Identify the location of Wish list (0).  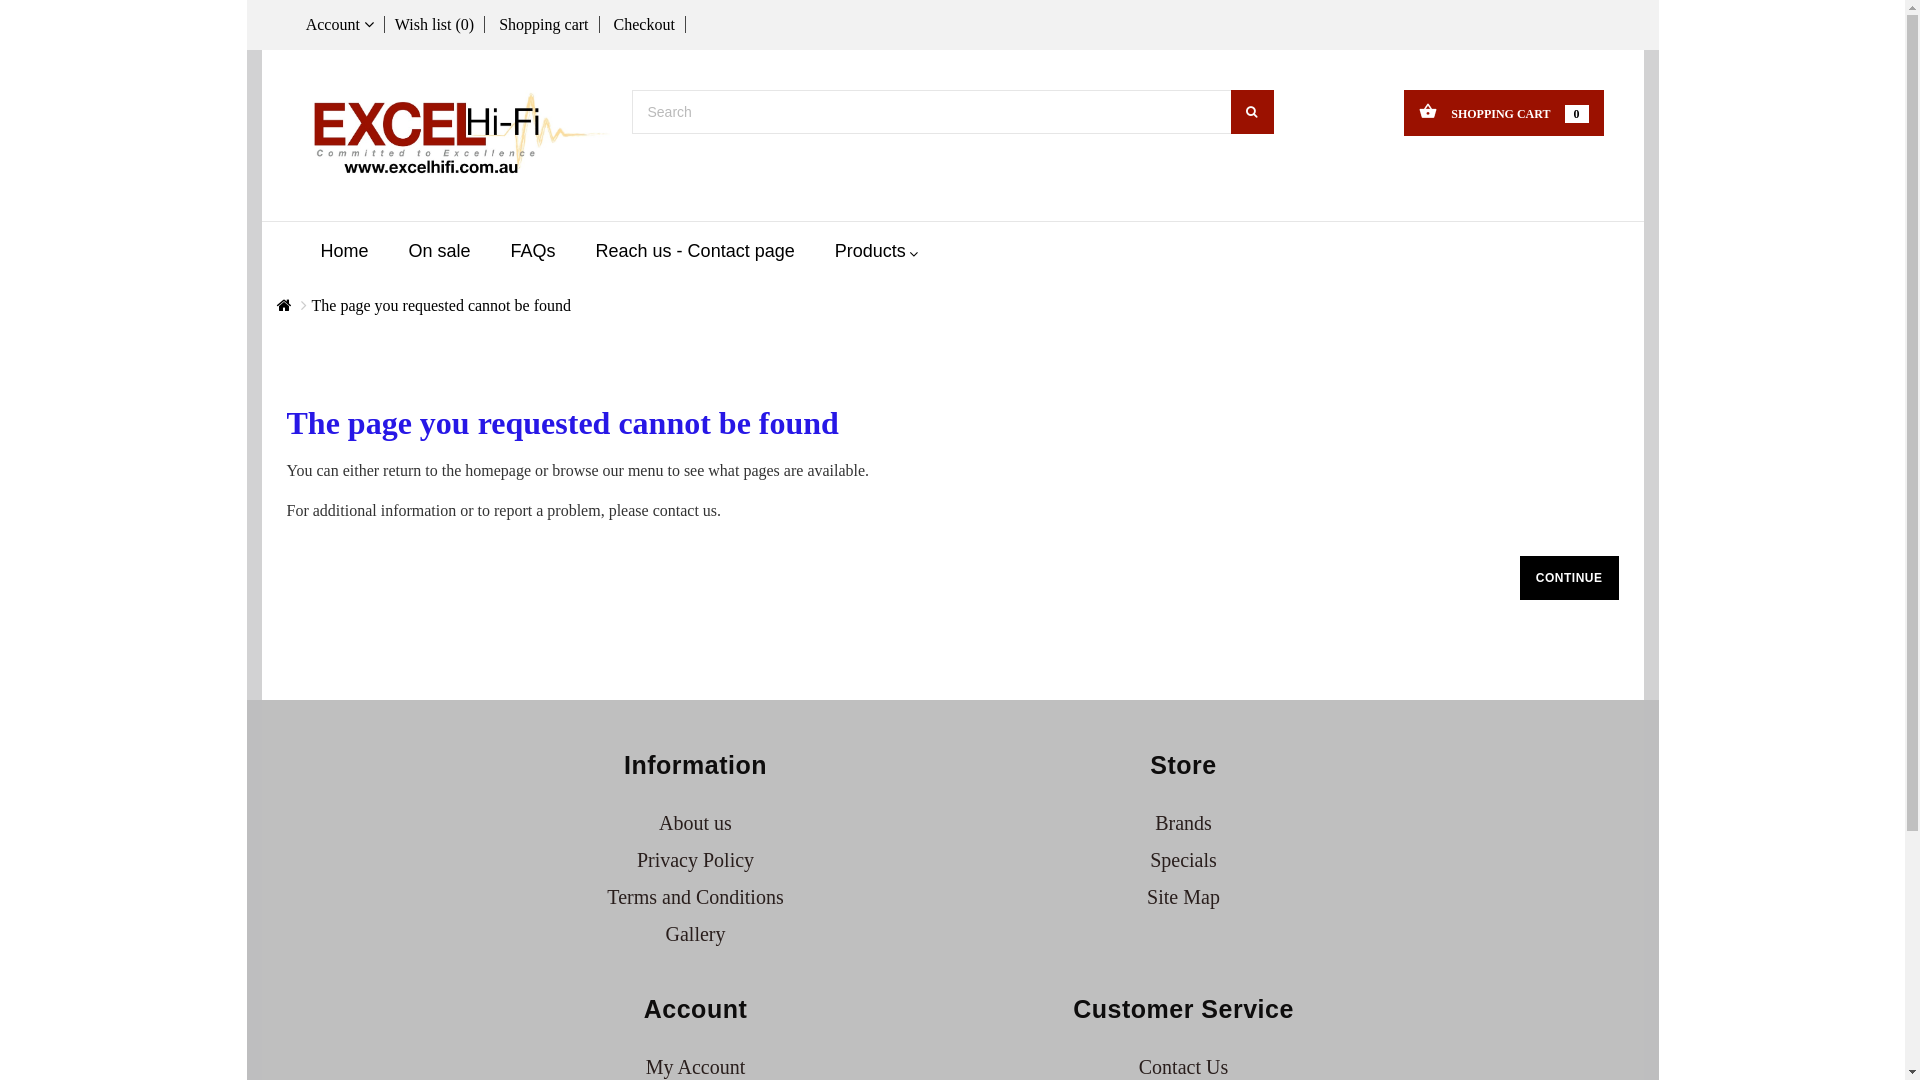
(435, 24).